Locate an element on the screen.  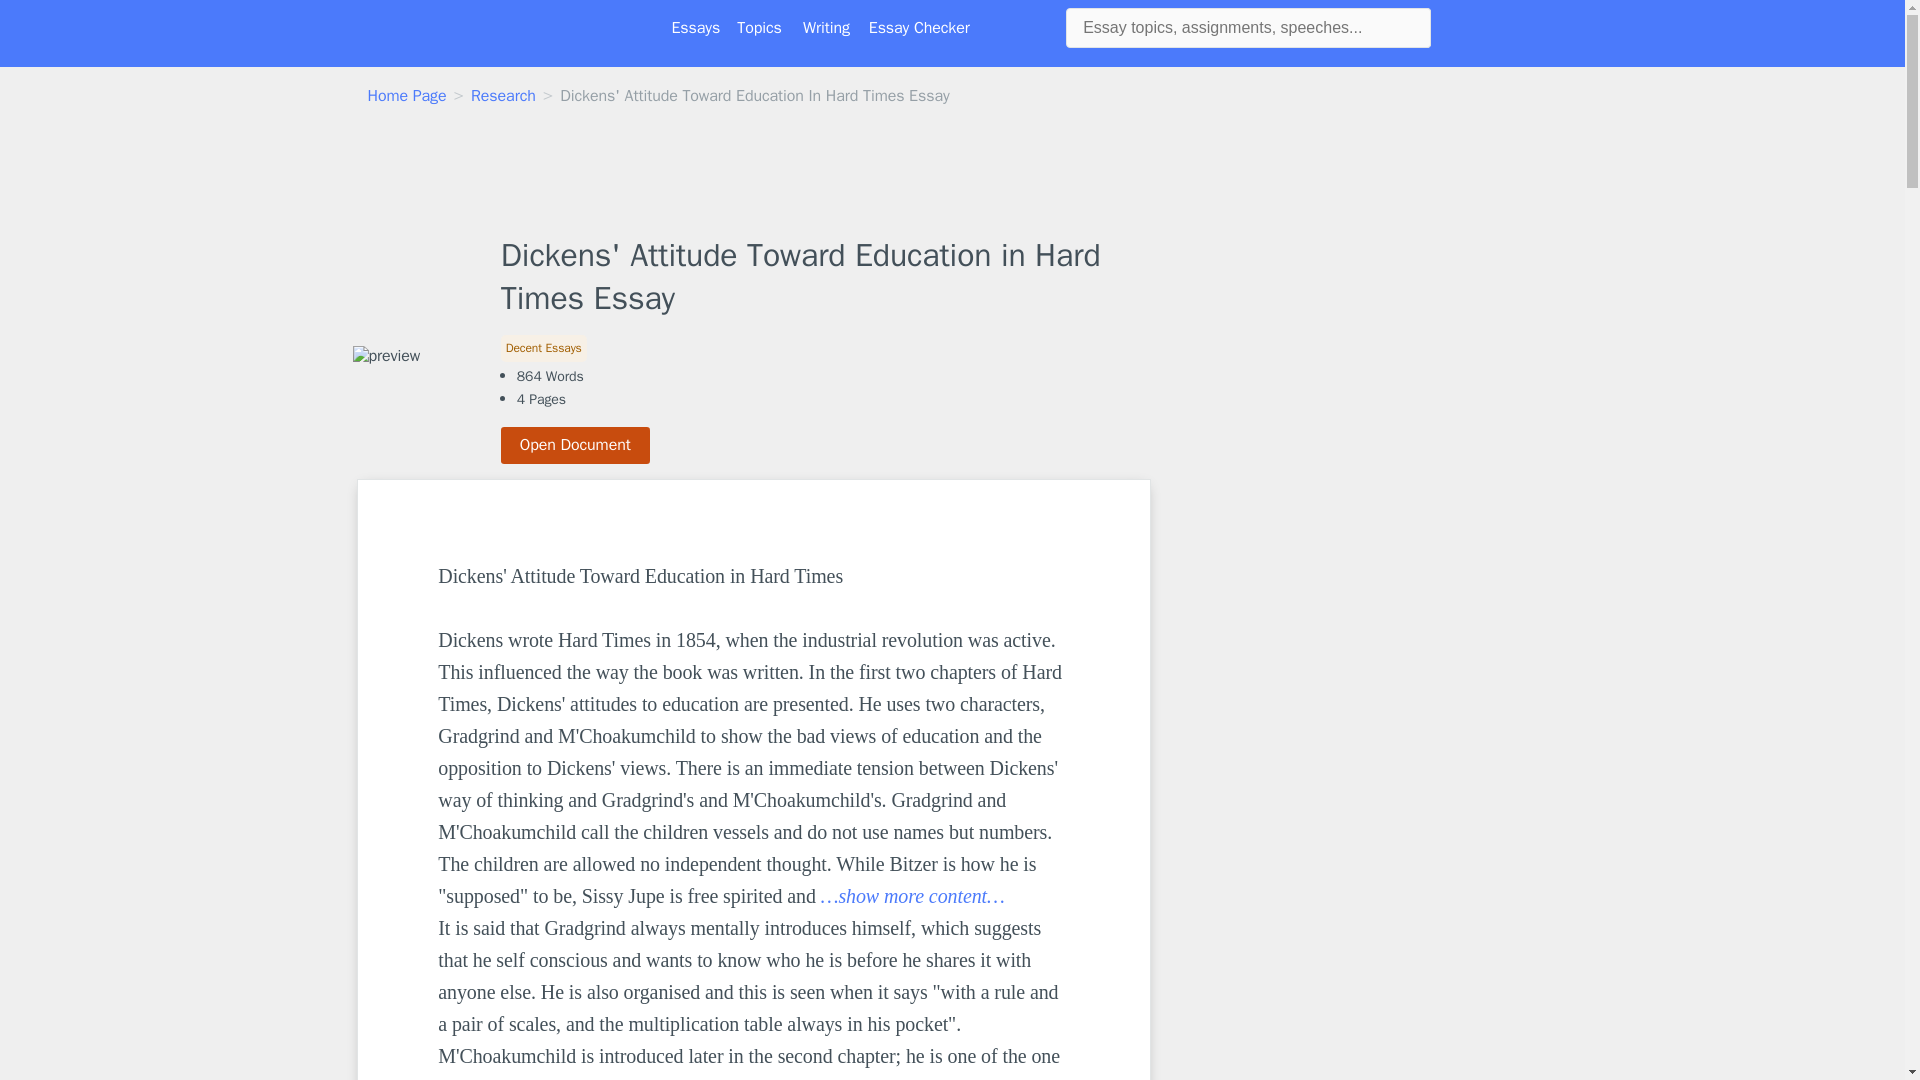
Essay Checker is located at coordinates (919, 28).